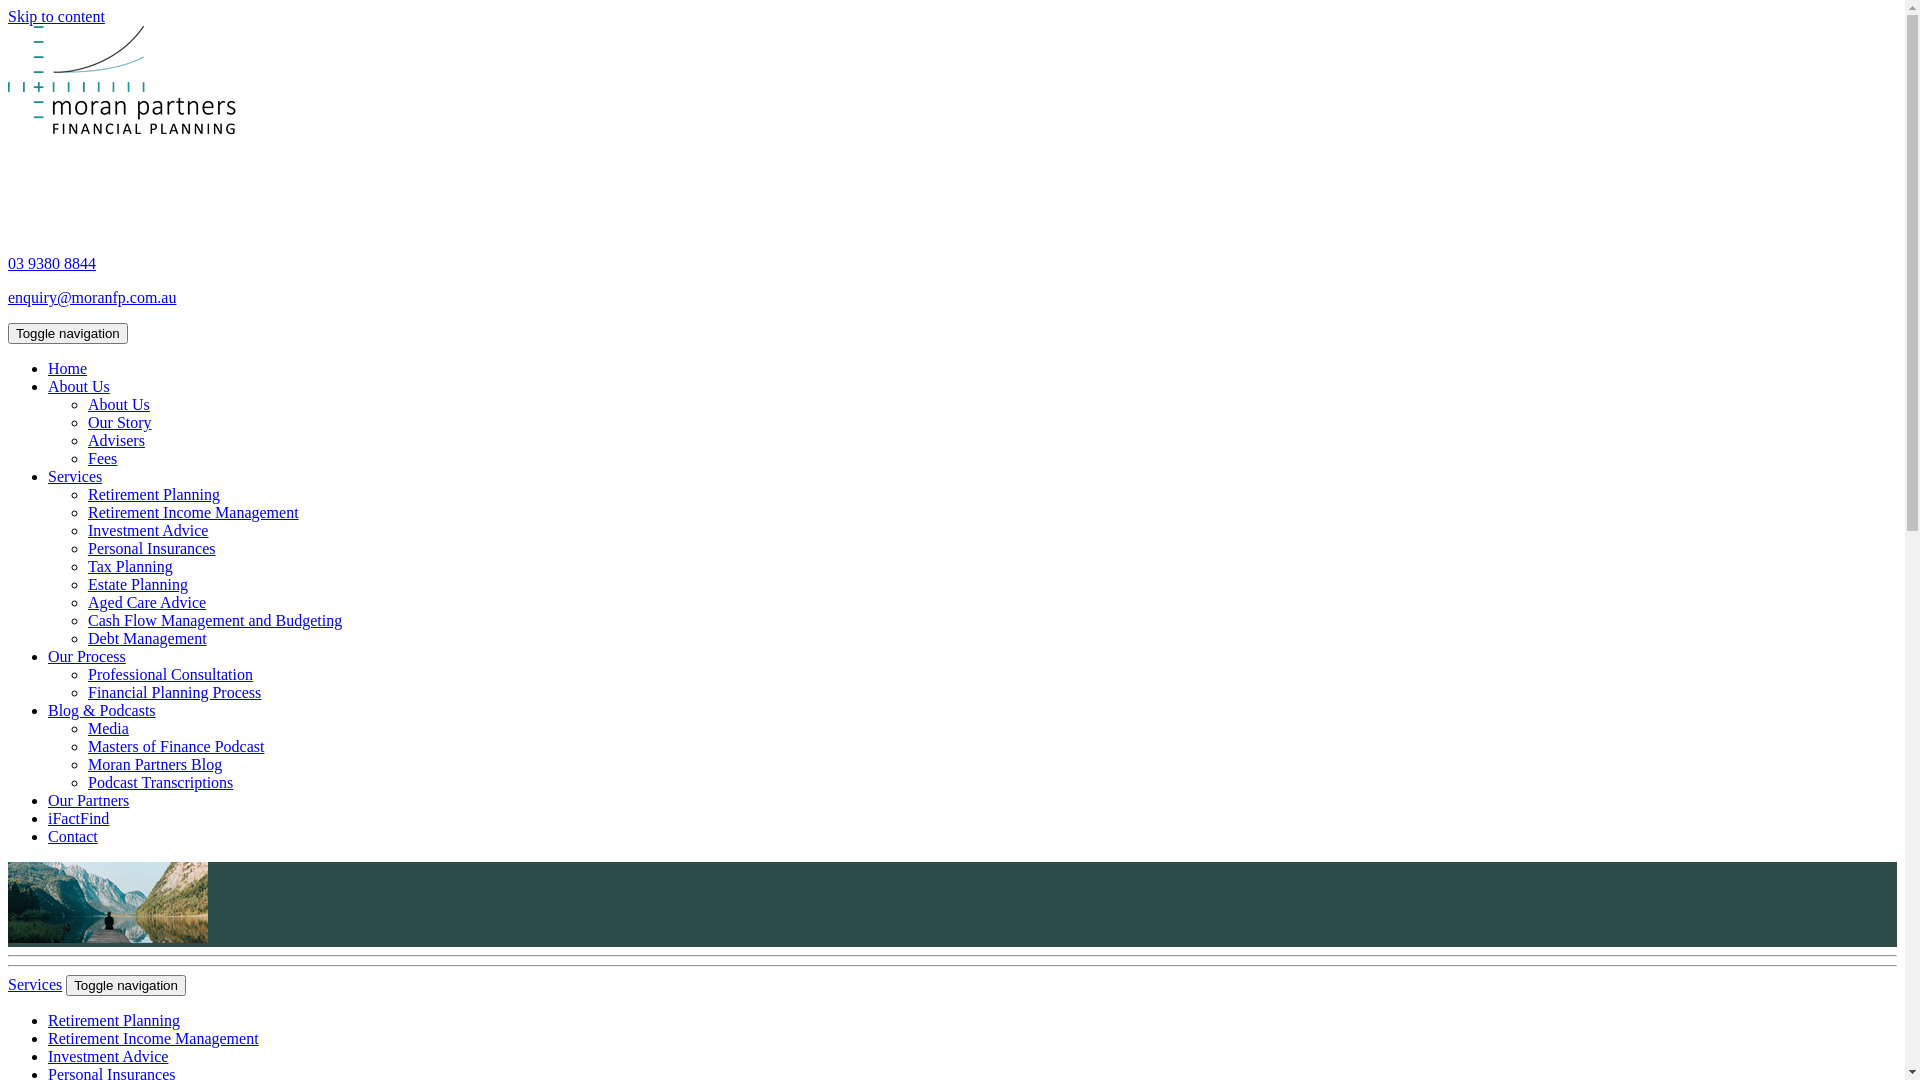 This screenshot has width=1920, height=1080. What do you see at coordinates (116, 440) in the screenshot?
I see `Advisers` at bounding box center [116, 440].